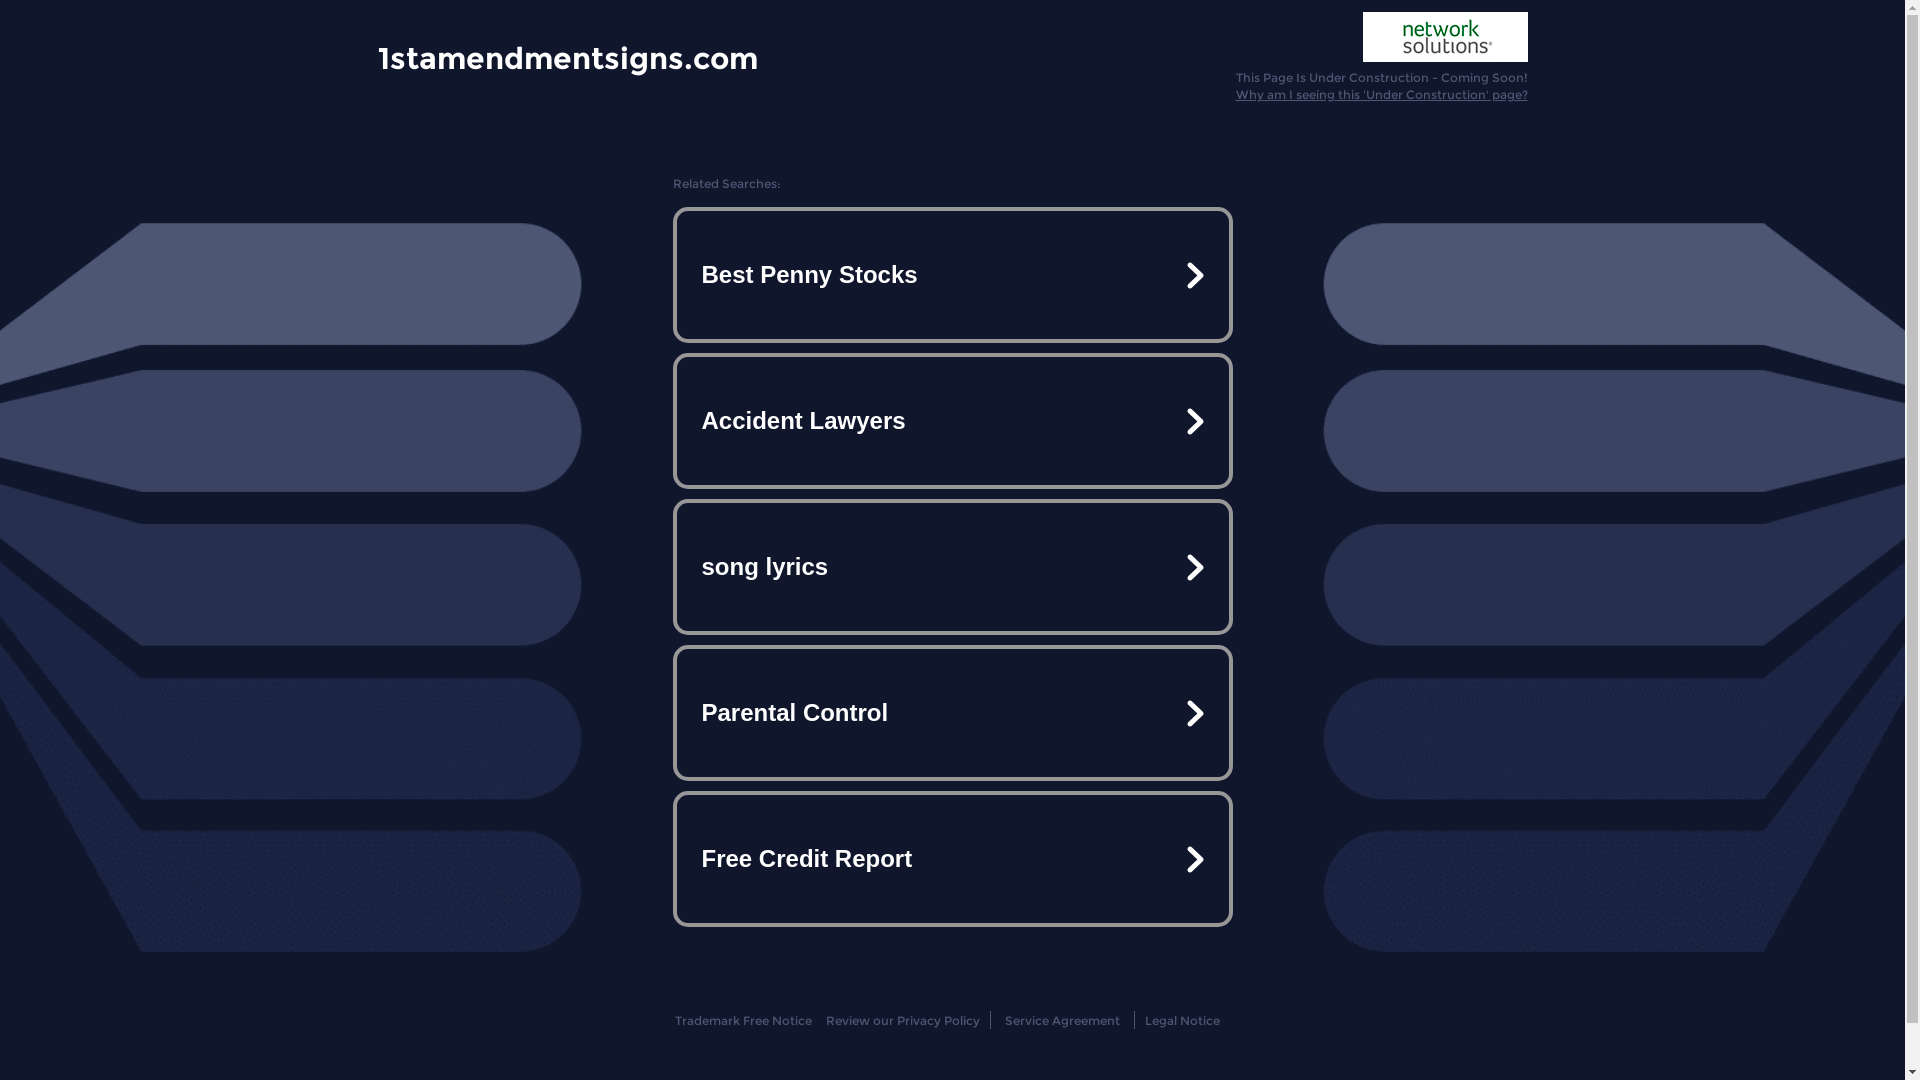 The height and width of the screenshot is (1080, 1920). I want to click on song lyrics, so click(952, 567).